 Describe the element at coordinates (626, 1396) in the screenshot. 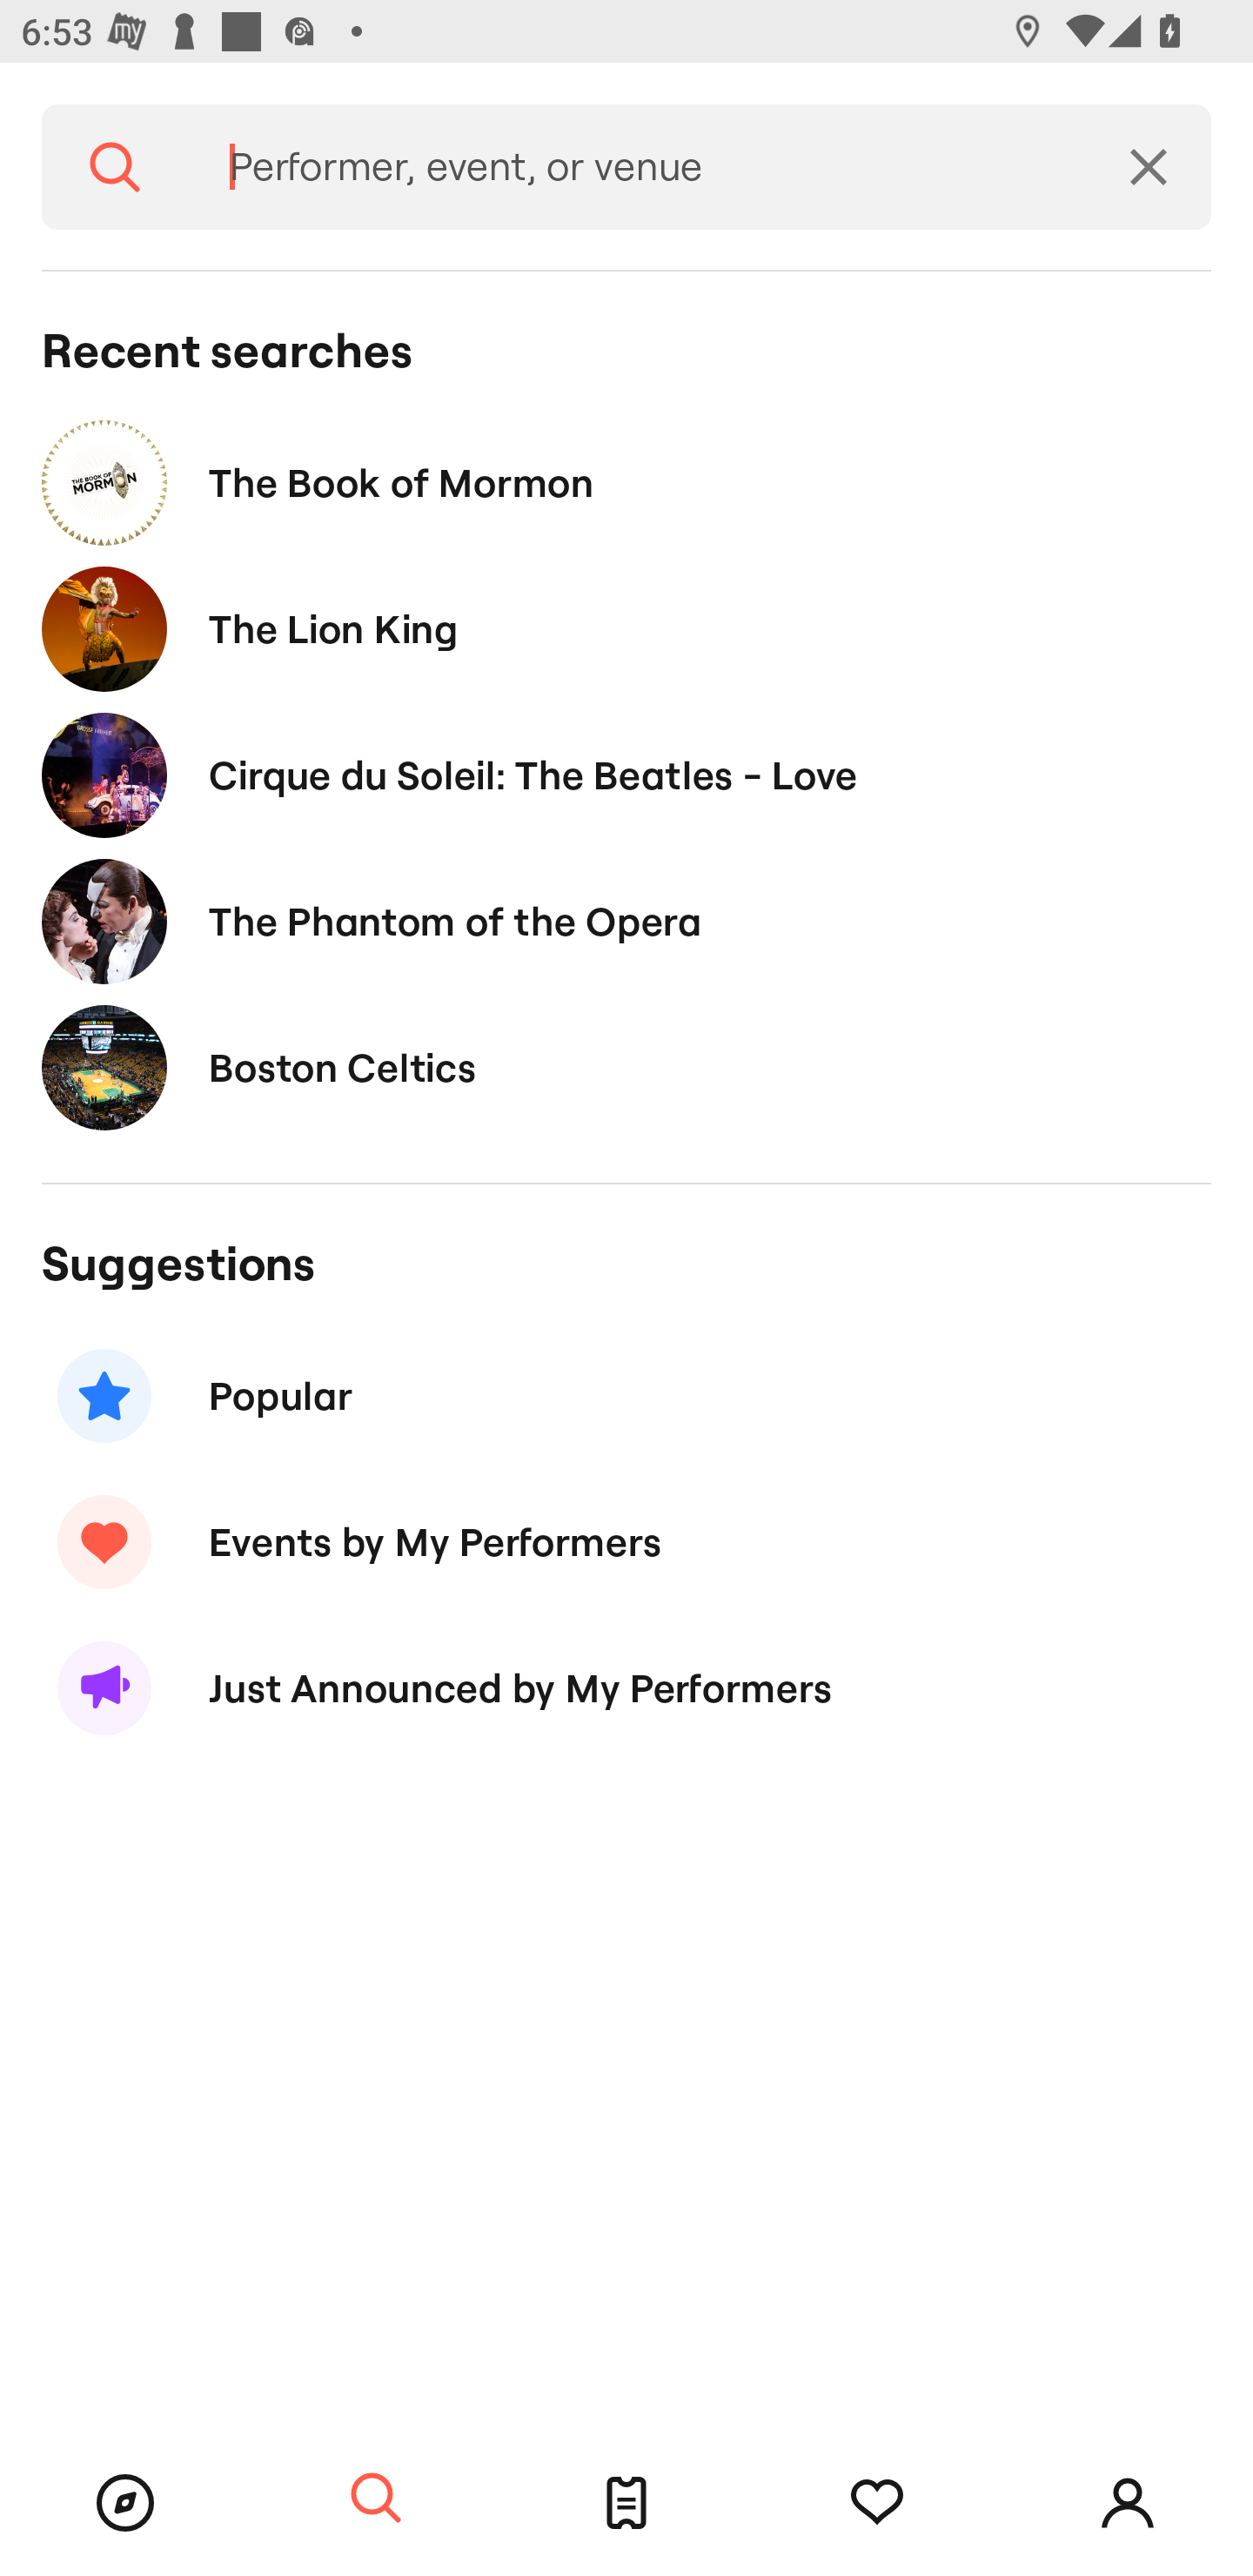

I see `Popular` at that location.